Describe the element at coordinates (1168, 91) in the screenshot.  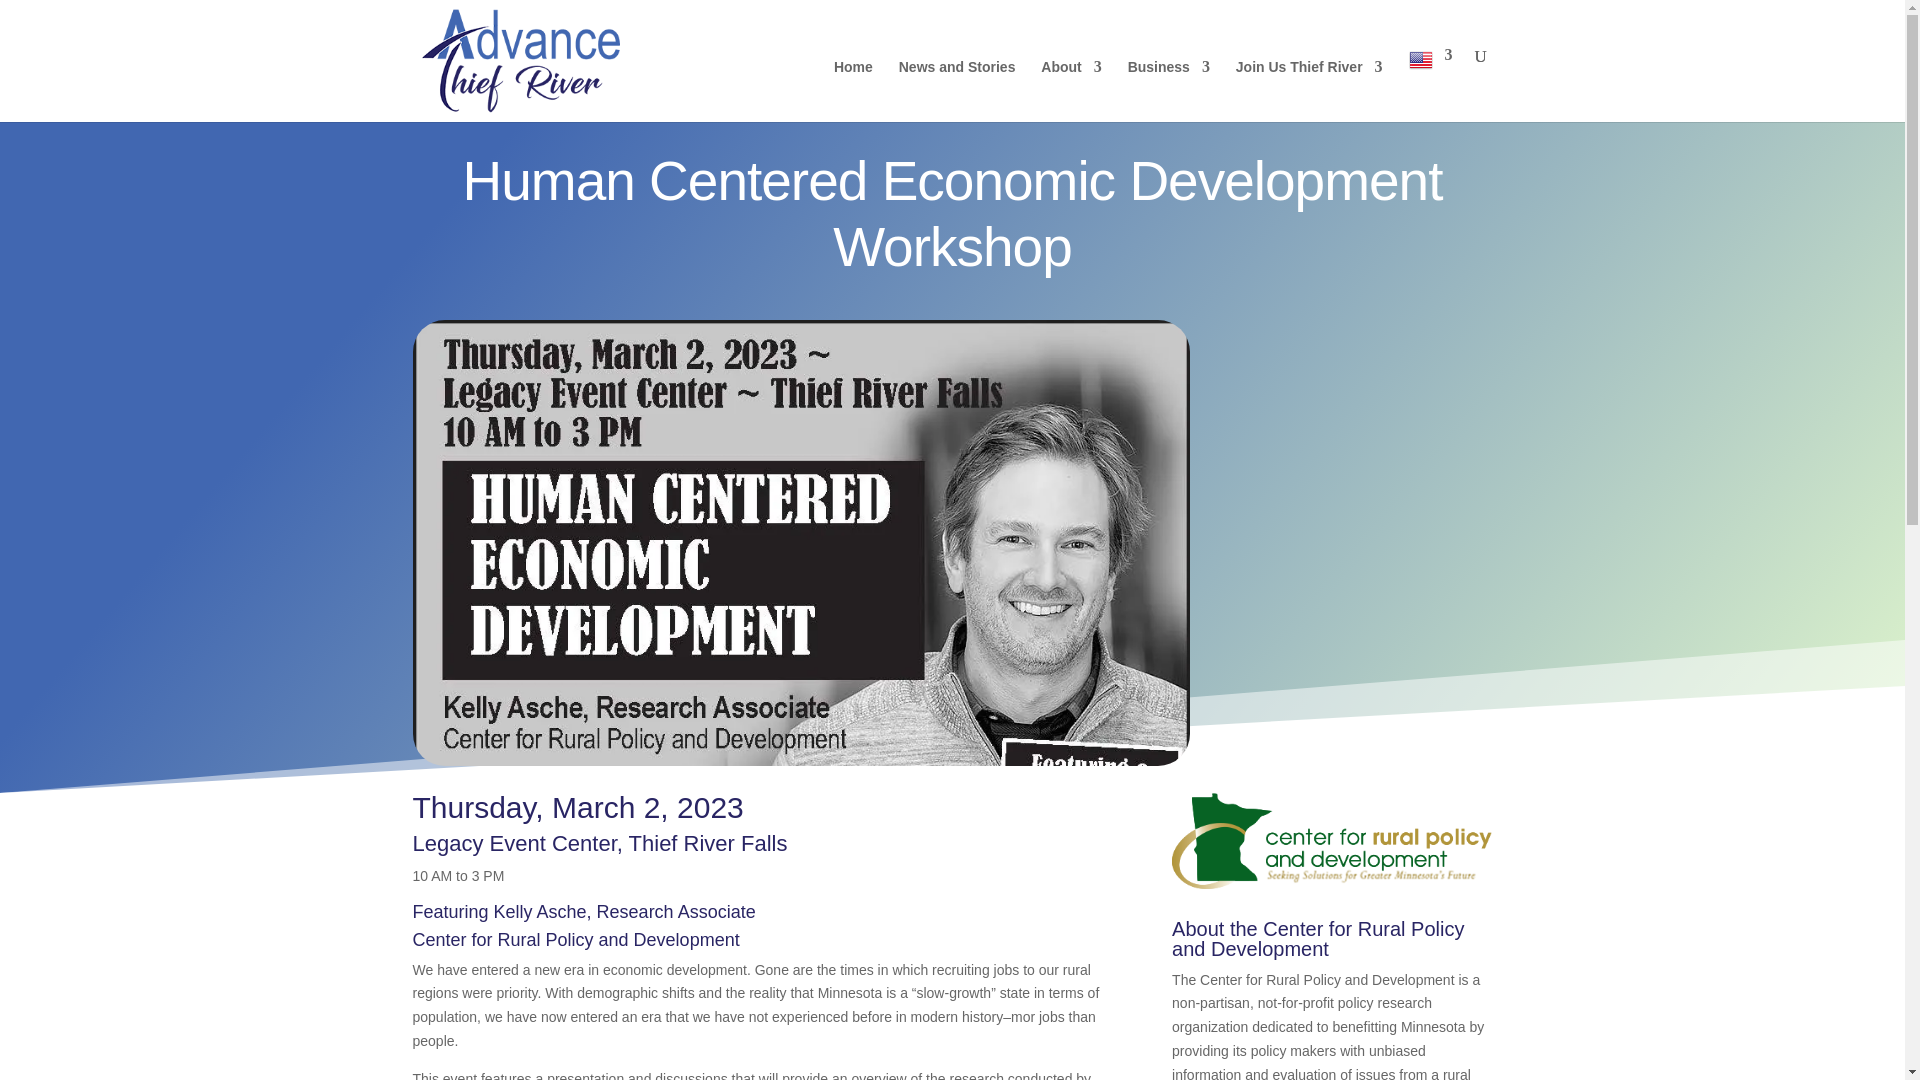
I see `Business` at that location.